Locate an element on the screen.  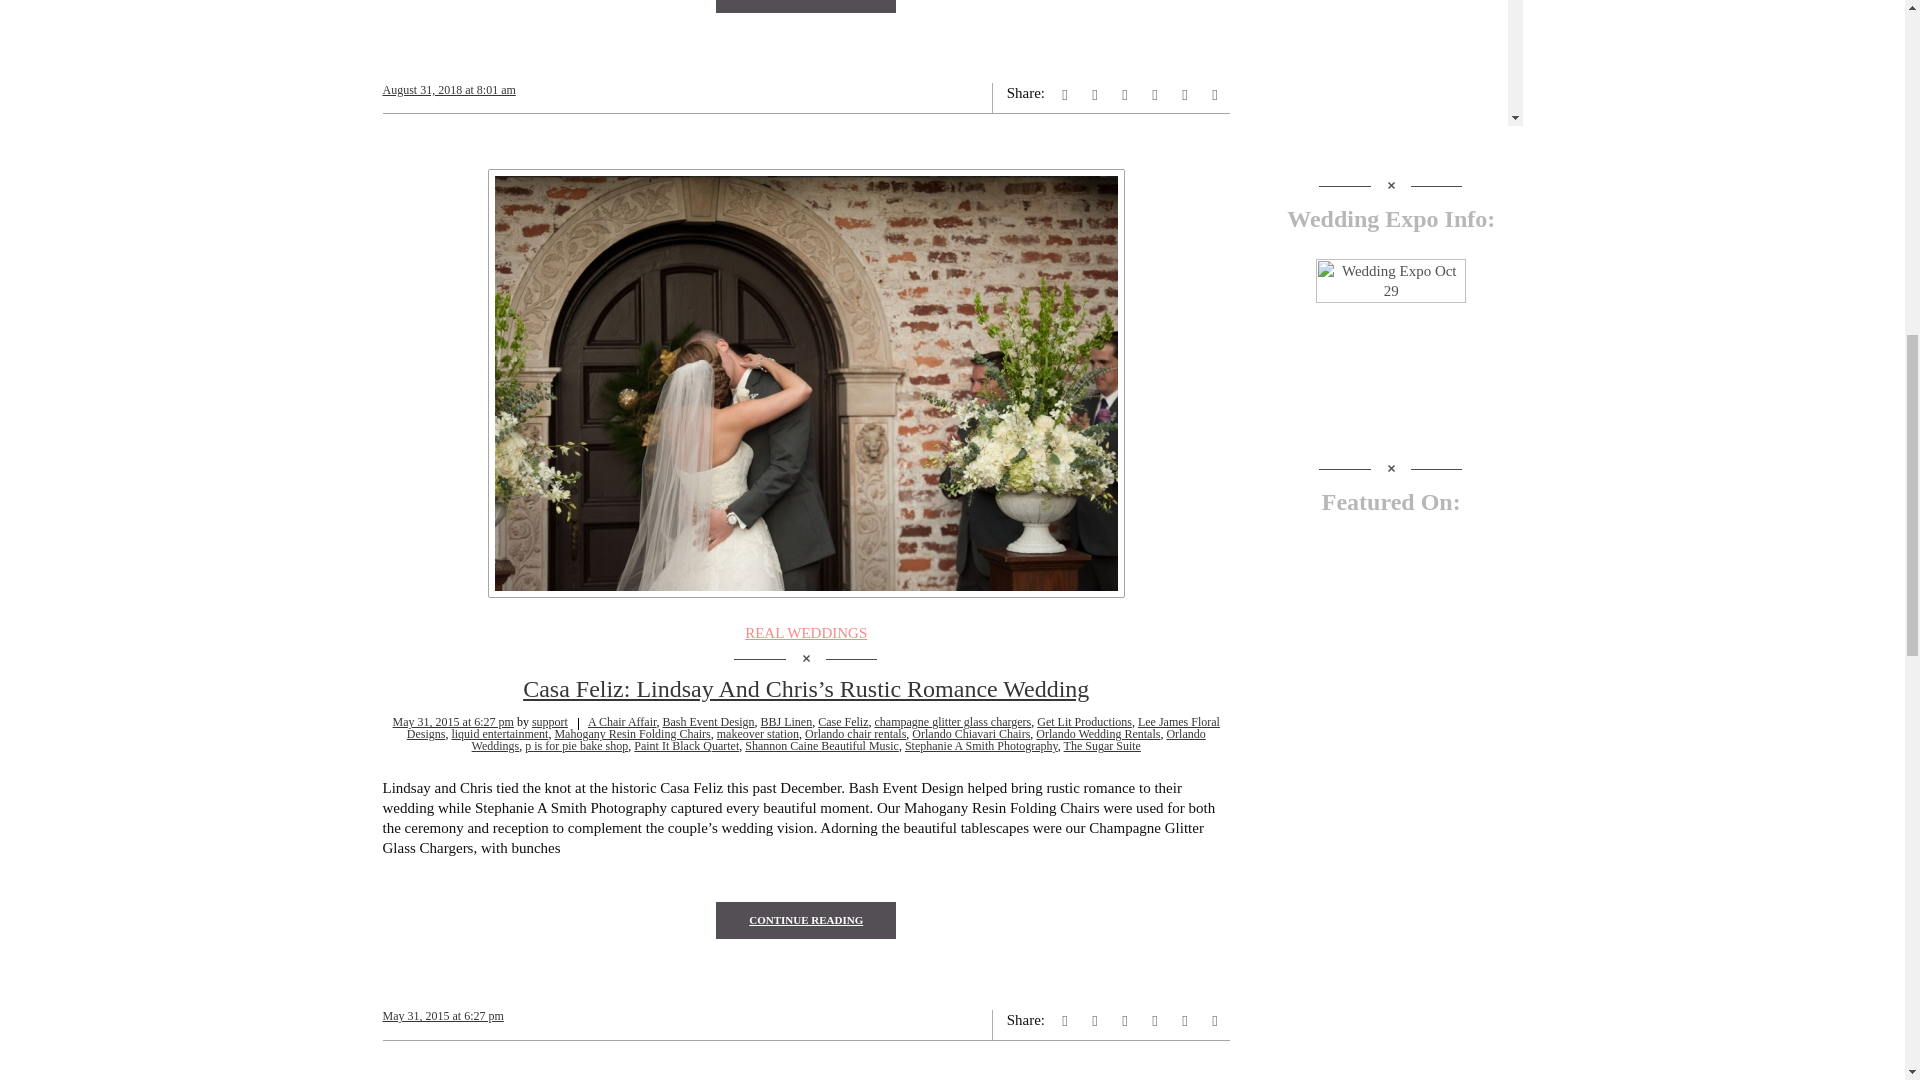
E-Mail is located at coordinates (1215, 93).